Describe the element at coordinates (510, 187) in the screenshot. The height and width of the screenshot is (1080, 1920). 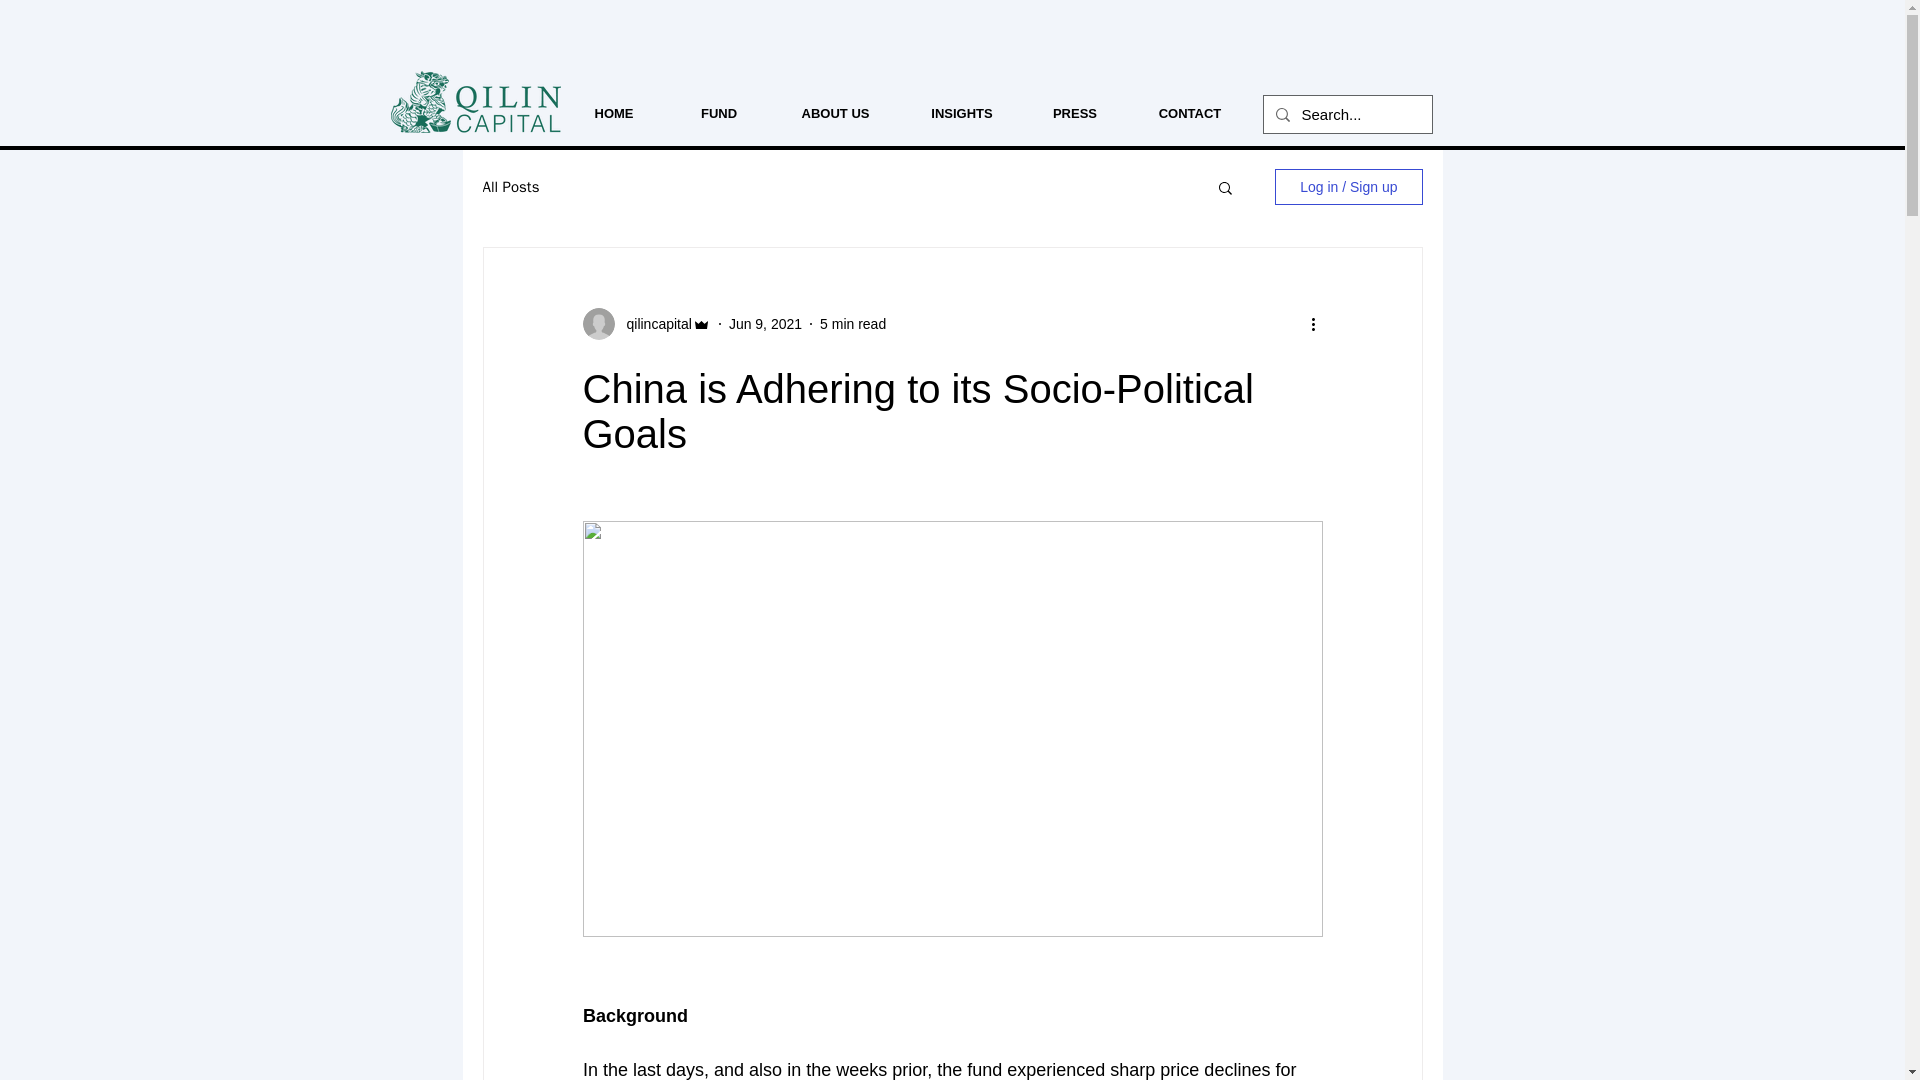
I see `All Posts` at that location.